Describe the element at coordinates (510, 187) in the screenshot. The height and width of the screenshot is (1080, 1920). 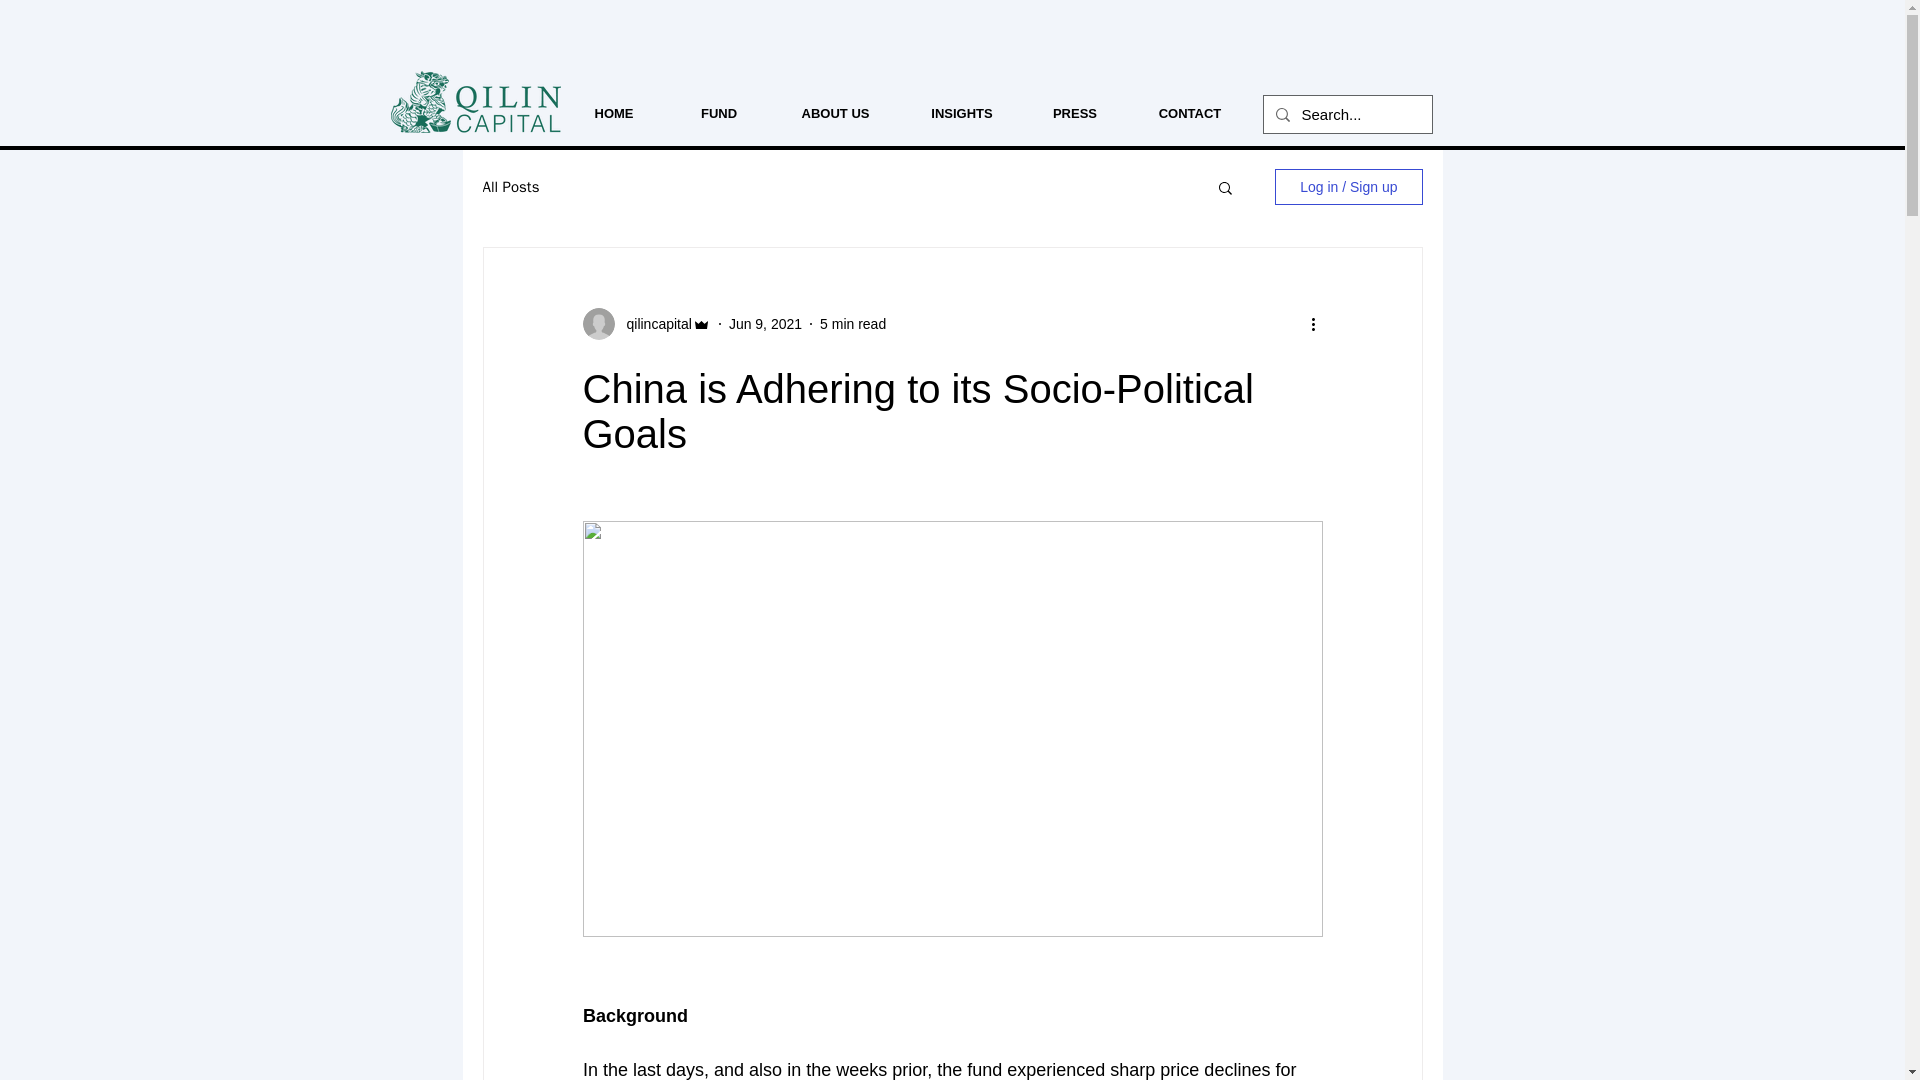
I see `All Posts` at that location.